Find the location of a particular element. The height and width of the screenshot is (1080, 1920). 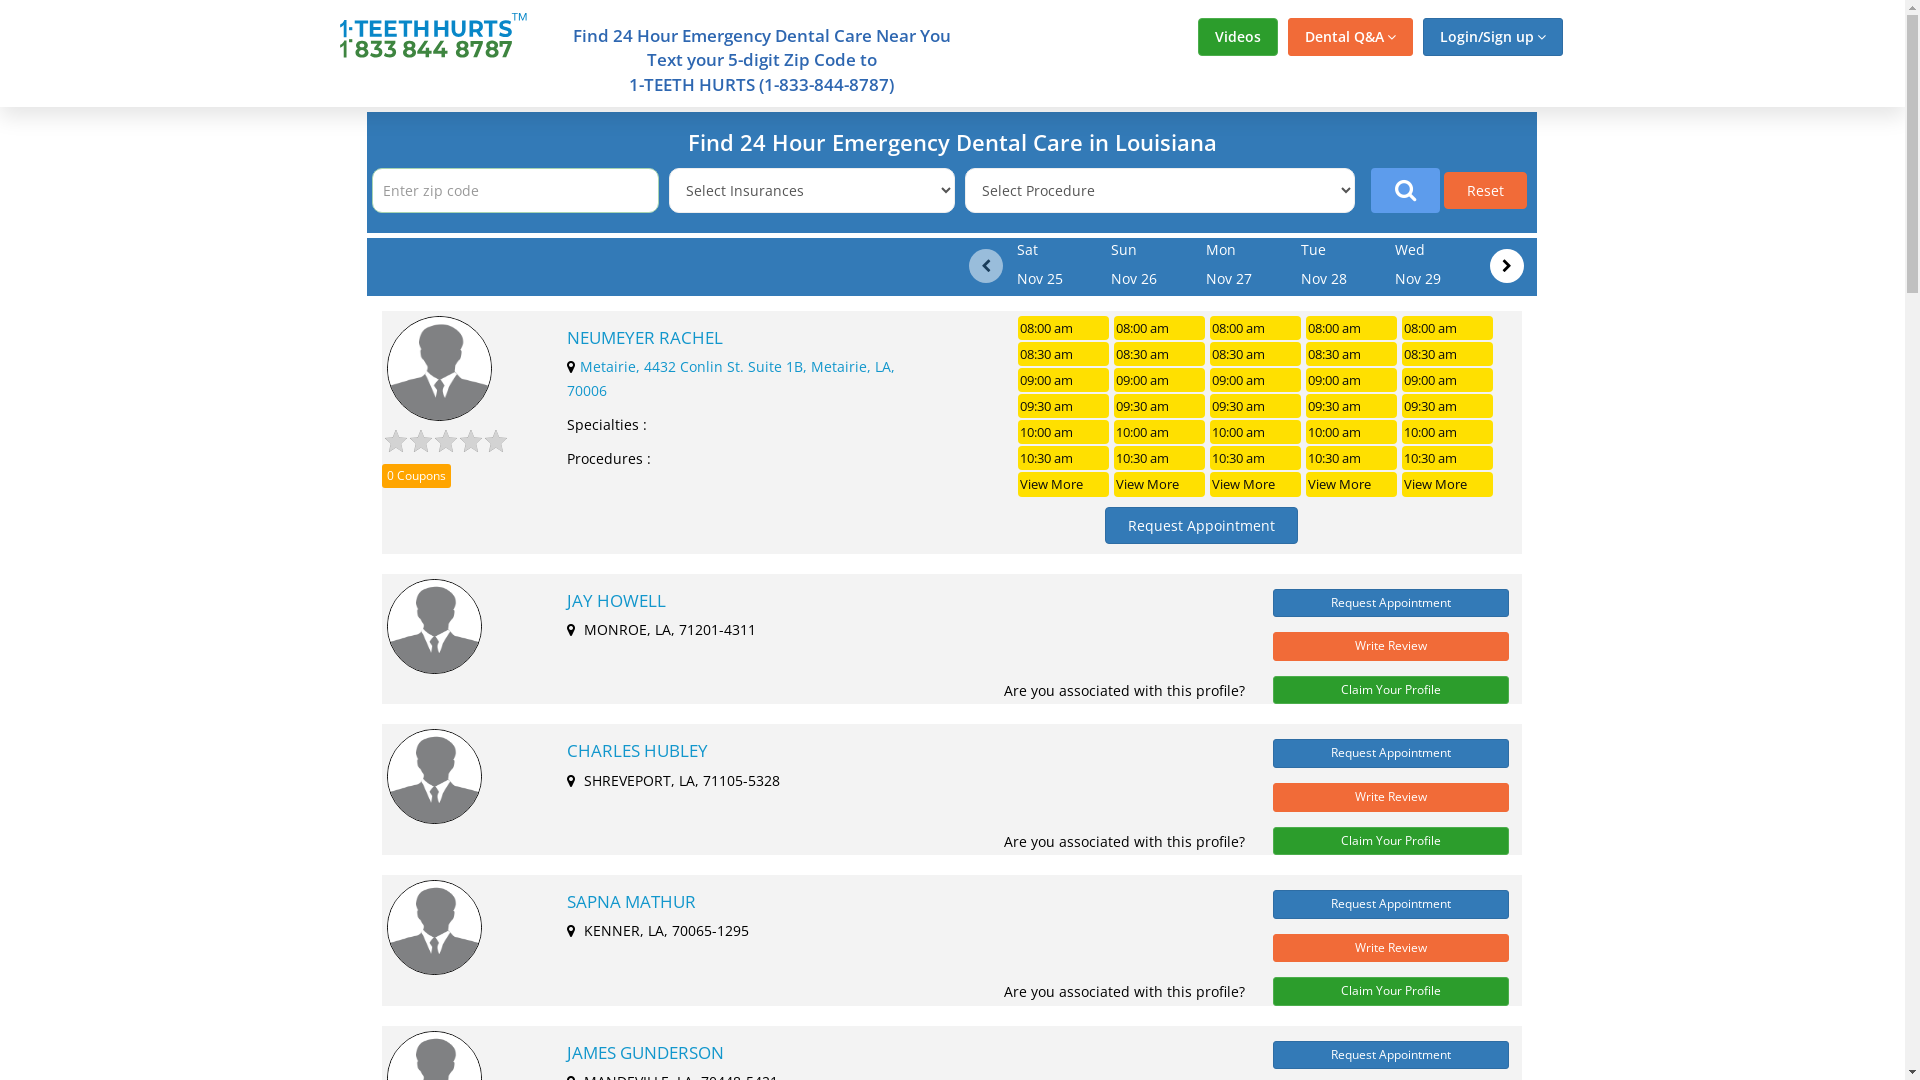

10:00 am is located at coordinates (1352, 432).